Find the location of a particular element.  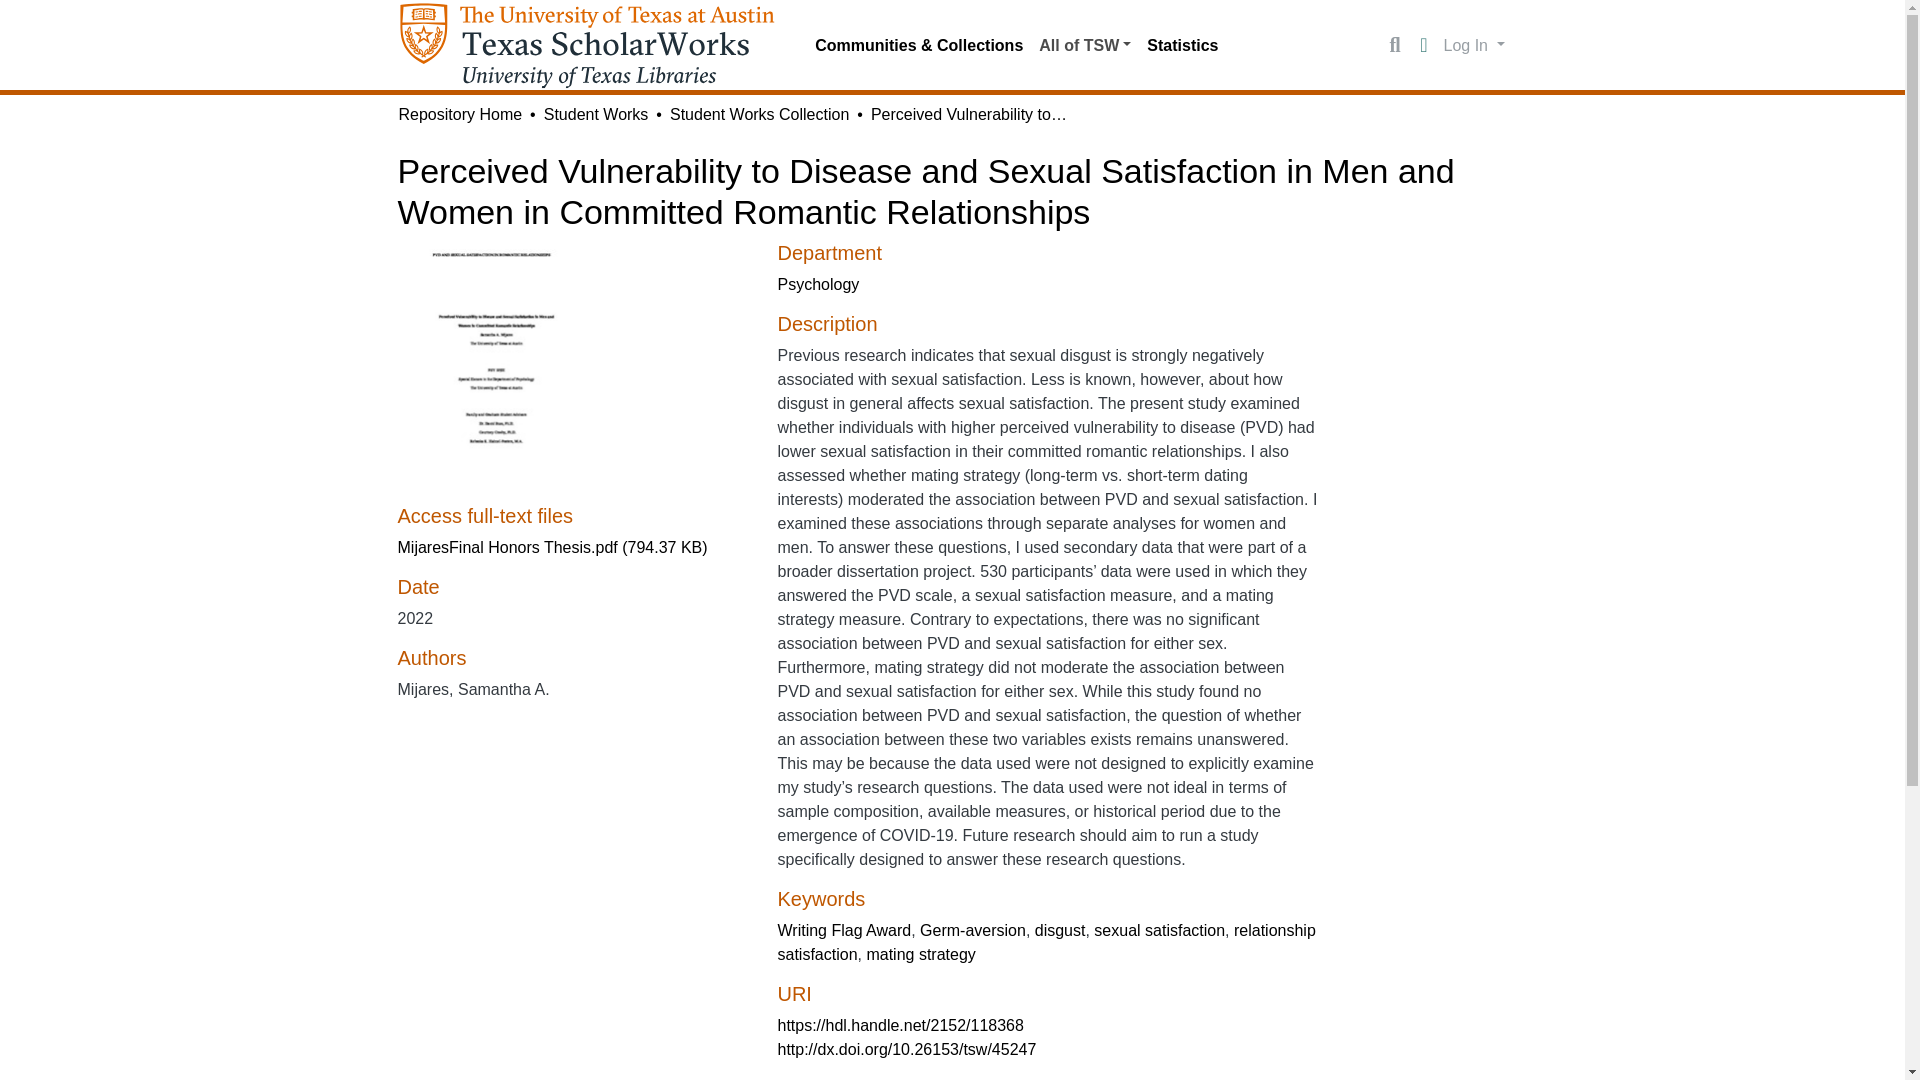

disgust is located at coordinates (1060, 930).